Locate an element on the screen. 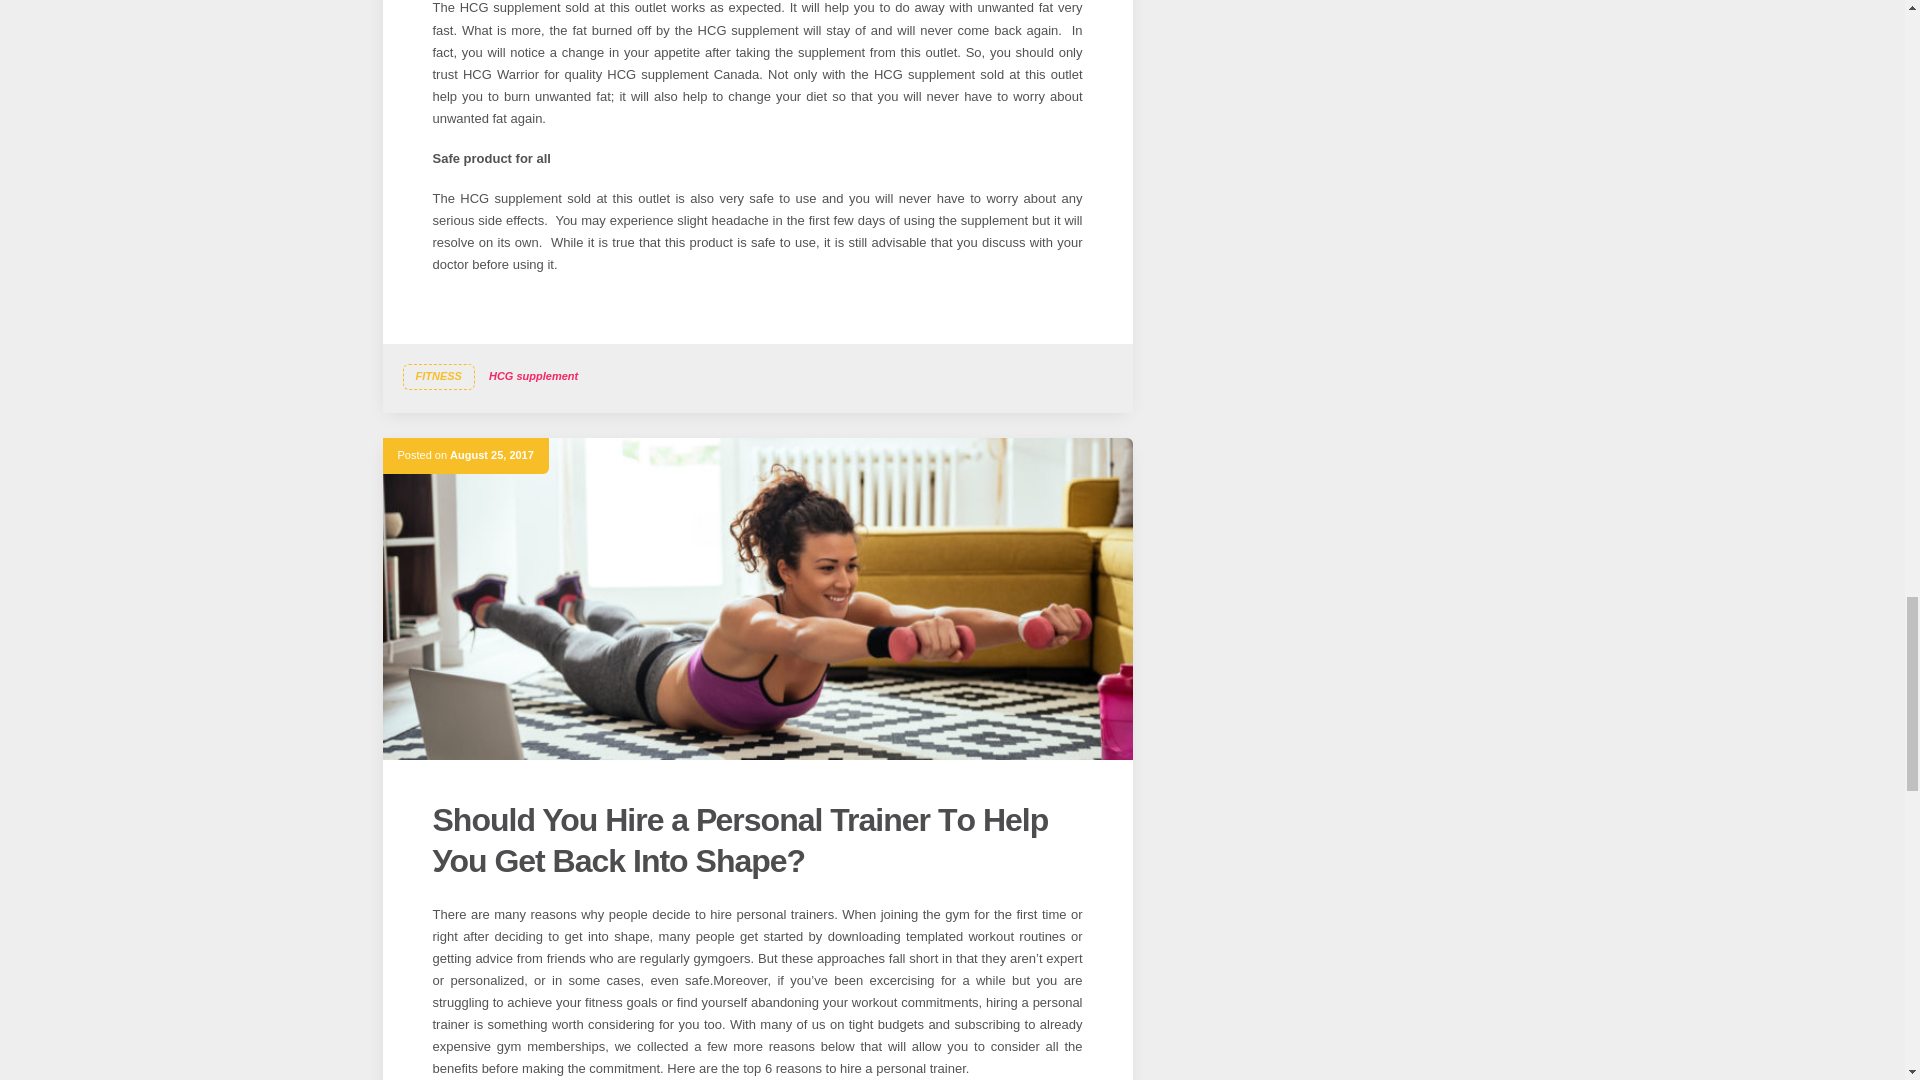 This screenshot has width=1920, height=1080. HCG supplement is located at coordinates (533, 376).